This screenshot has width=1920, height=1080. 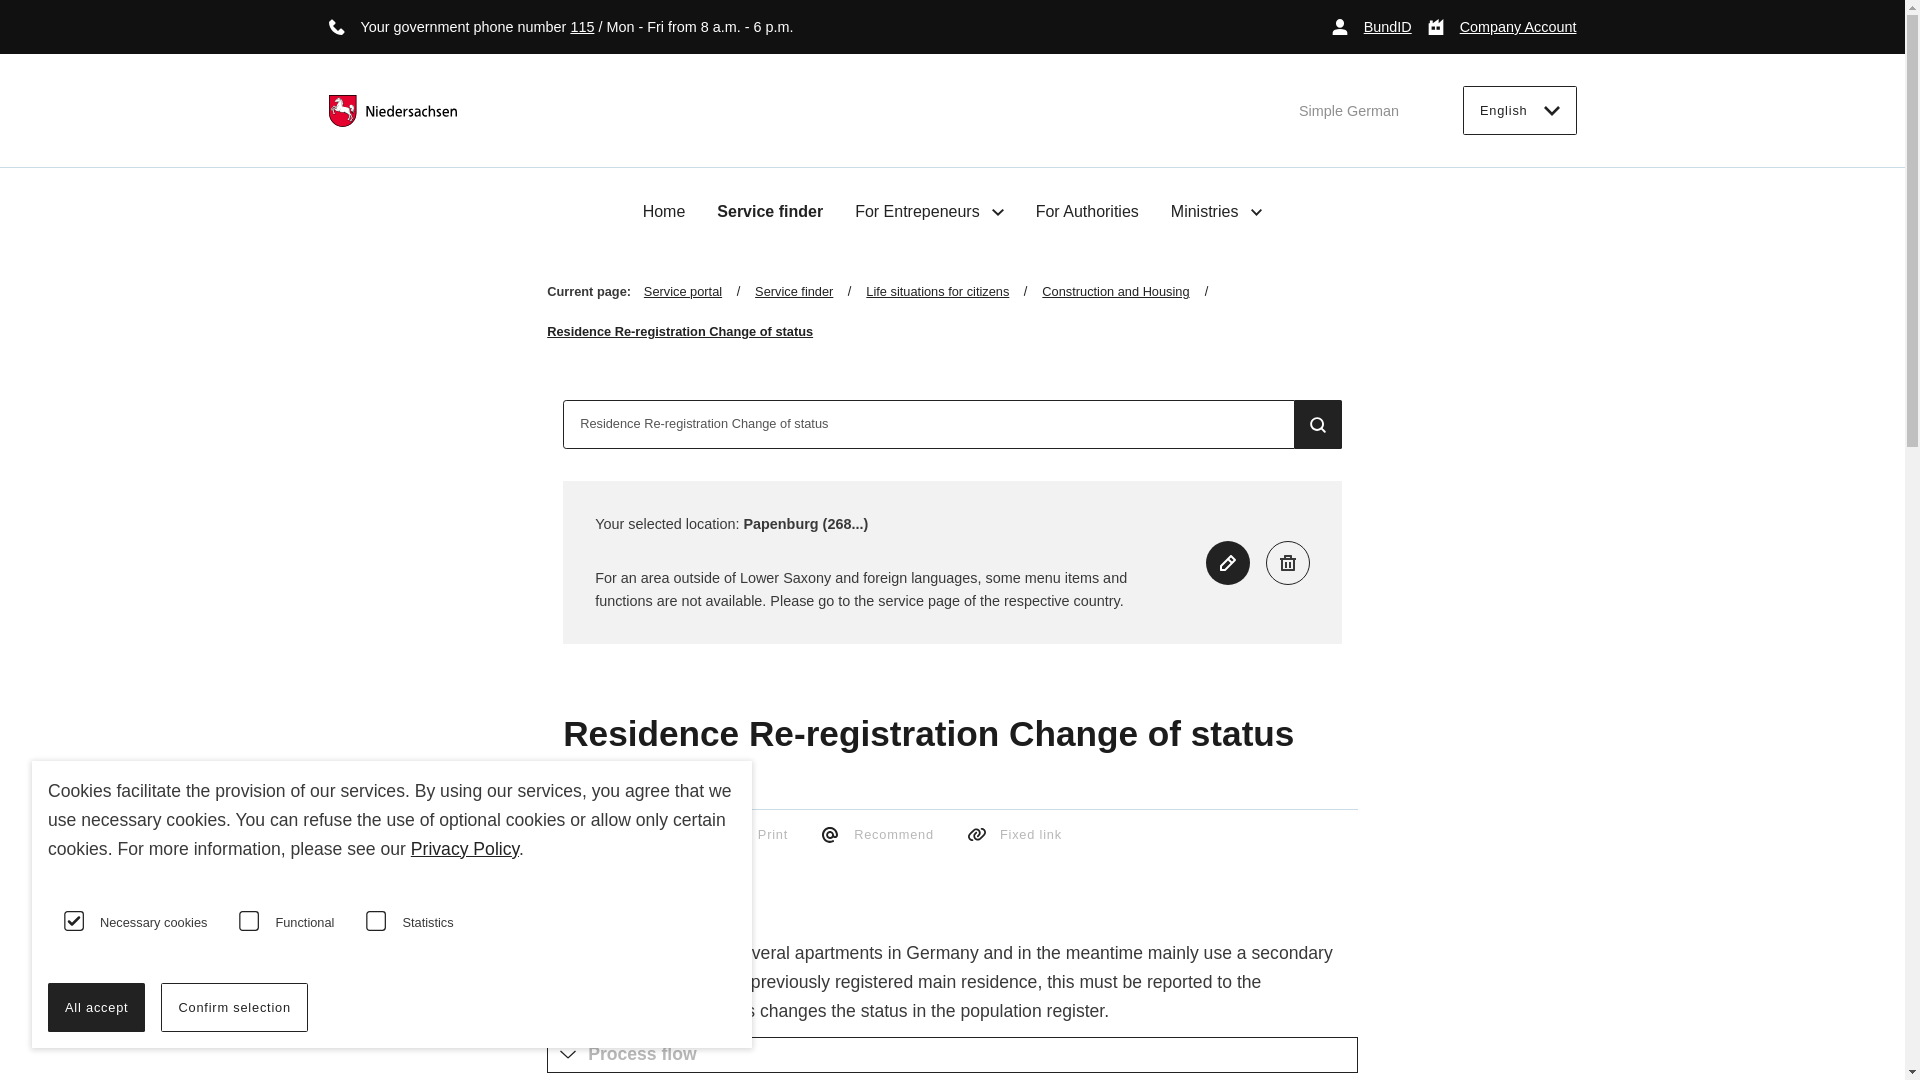 I want to click on Company Account, so click(x=1502, y=26).